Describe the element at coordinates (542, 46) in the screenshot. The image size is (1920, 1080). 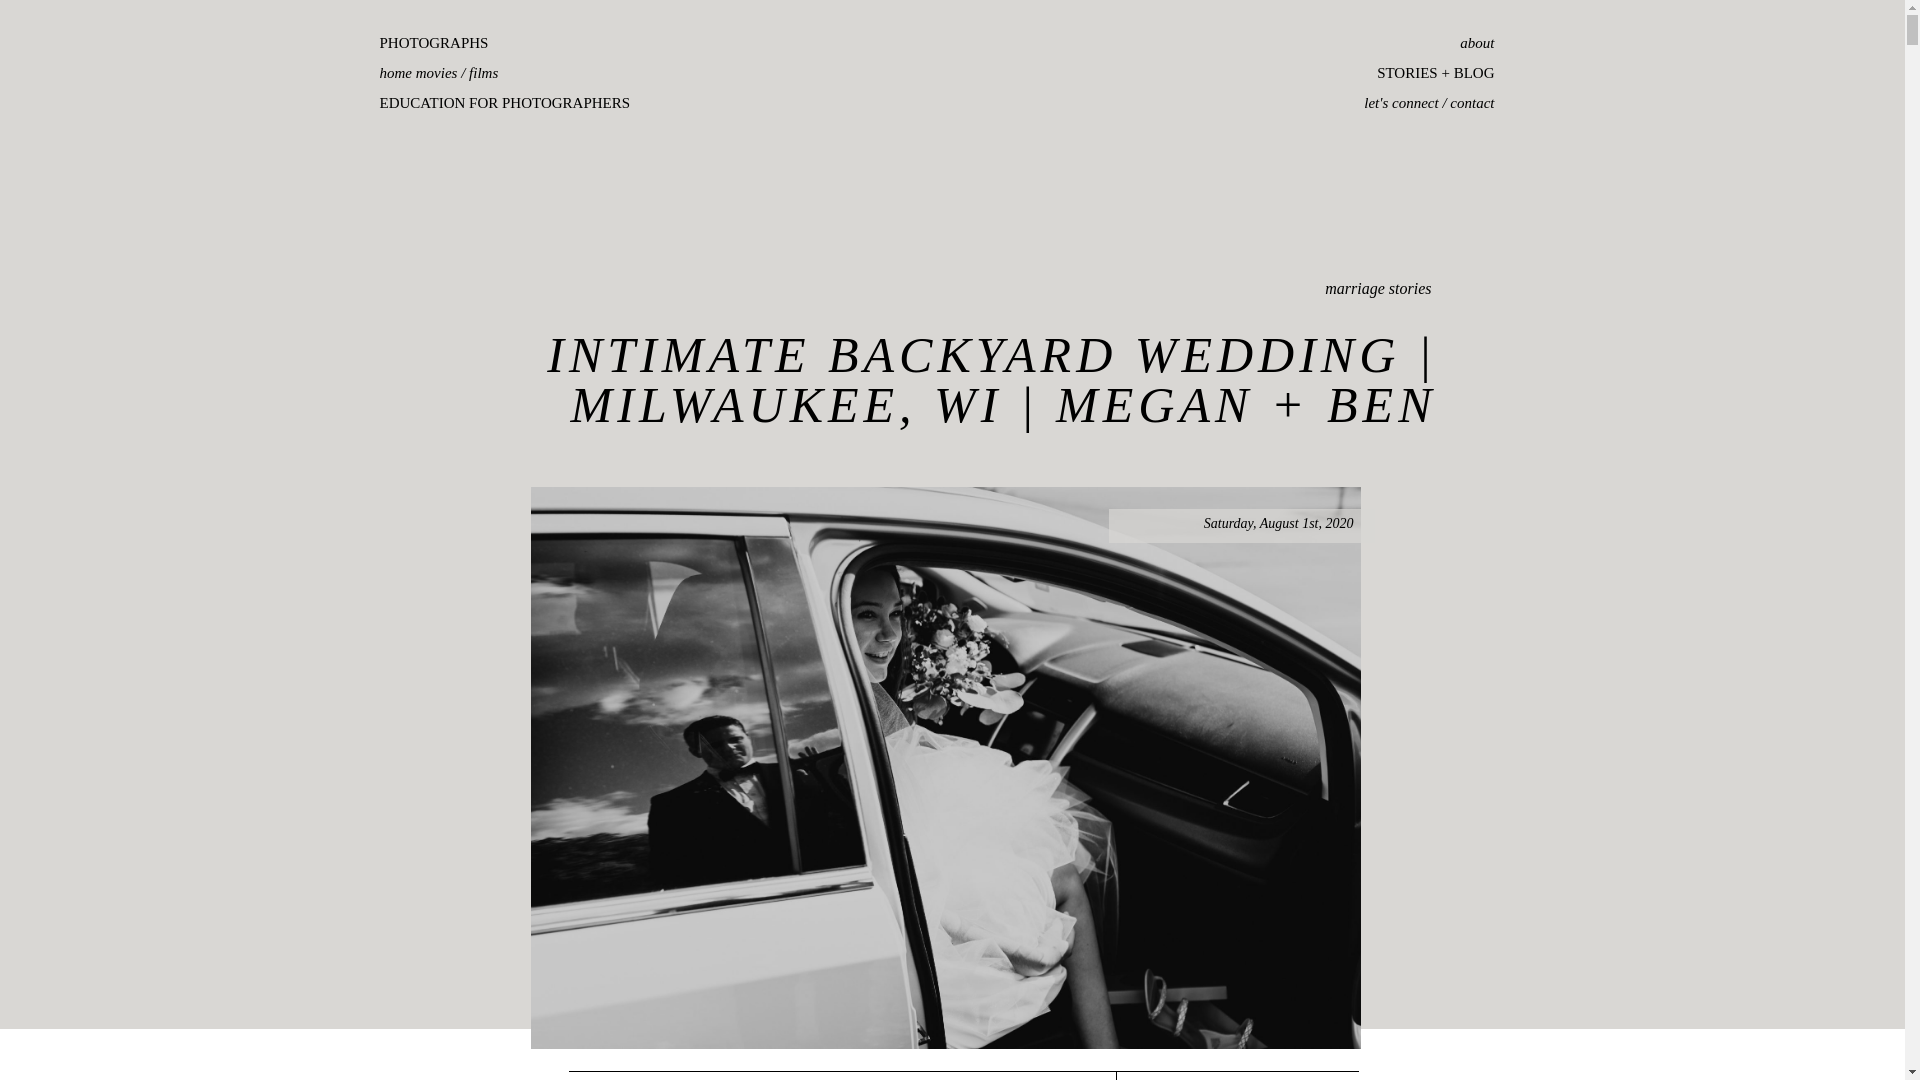
I see `PHOTOGRAPHS` at that location.